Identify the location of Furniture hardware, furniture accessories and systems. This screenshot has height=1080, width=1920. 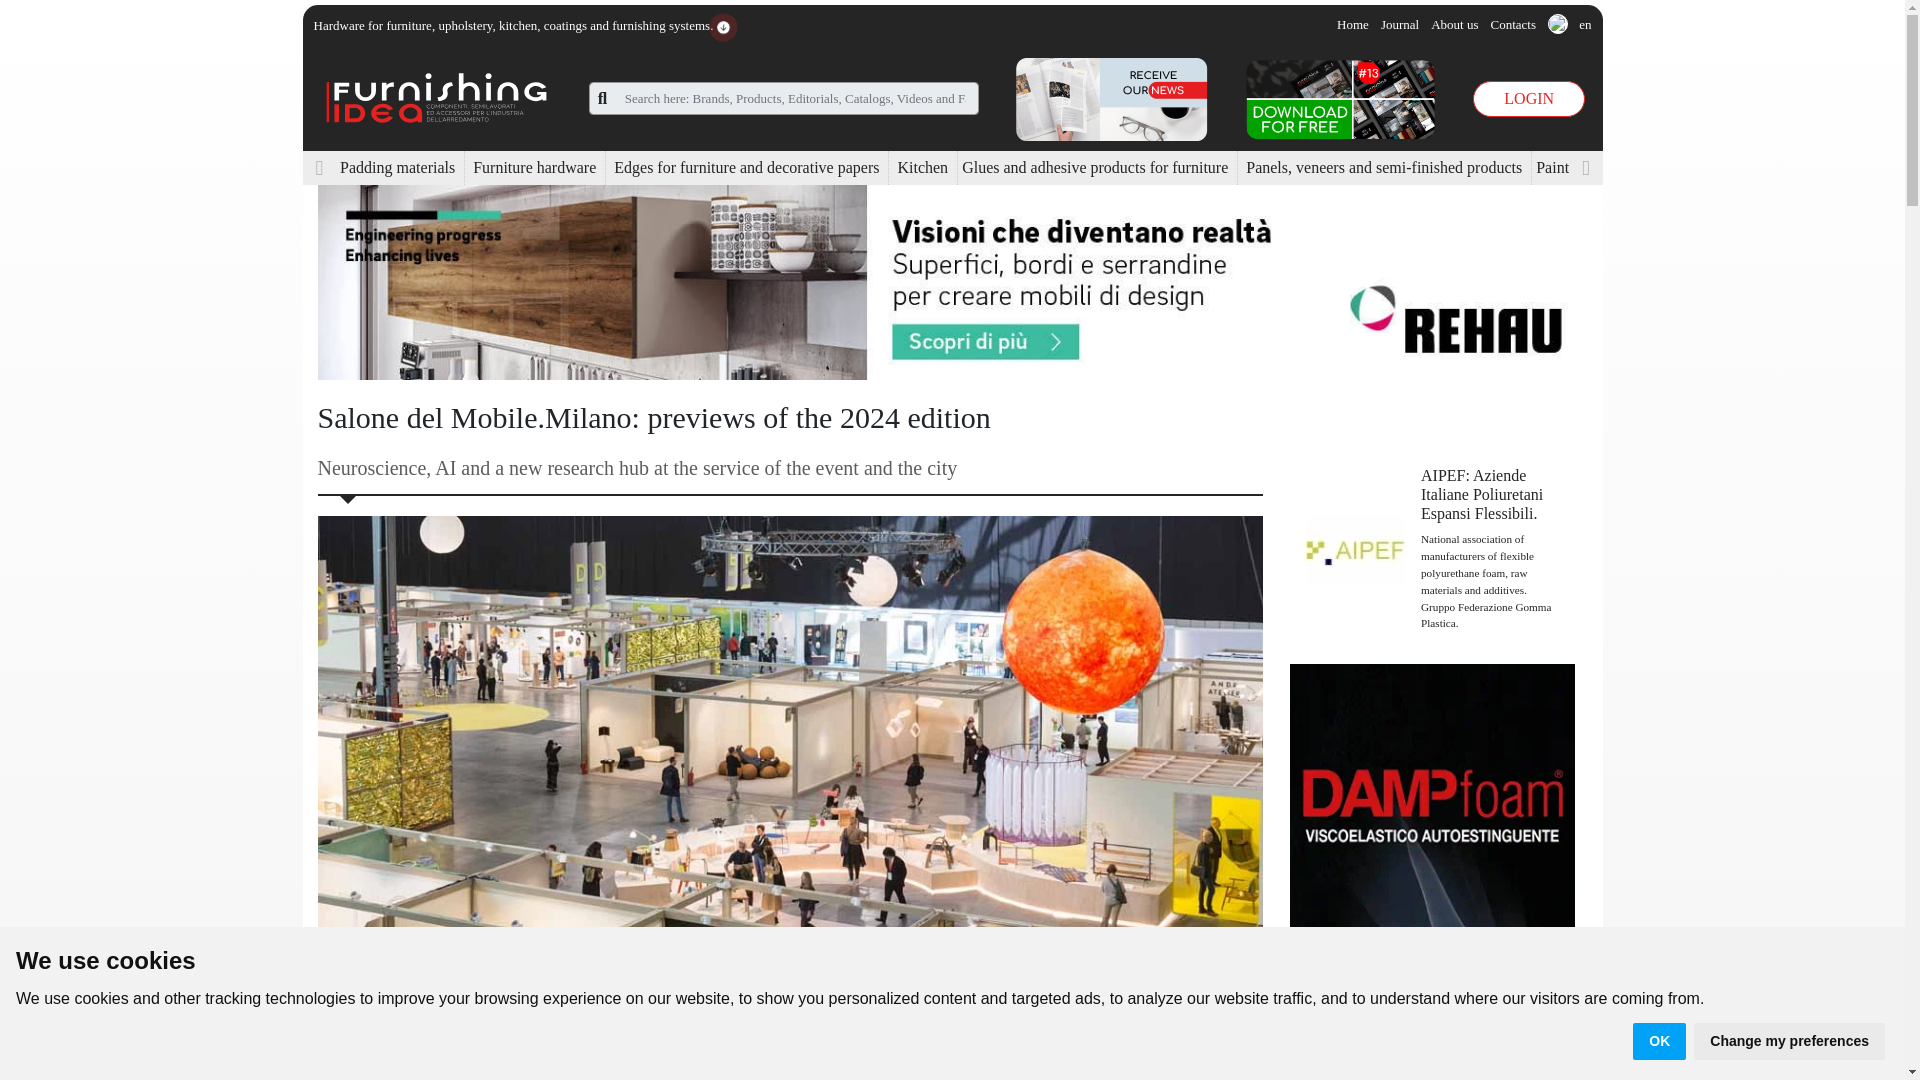
(437, 96).